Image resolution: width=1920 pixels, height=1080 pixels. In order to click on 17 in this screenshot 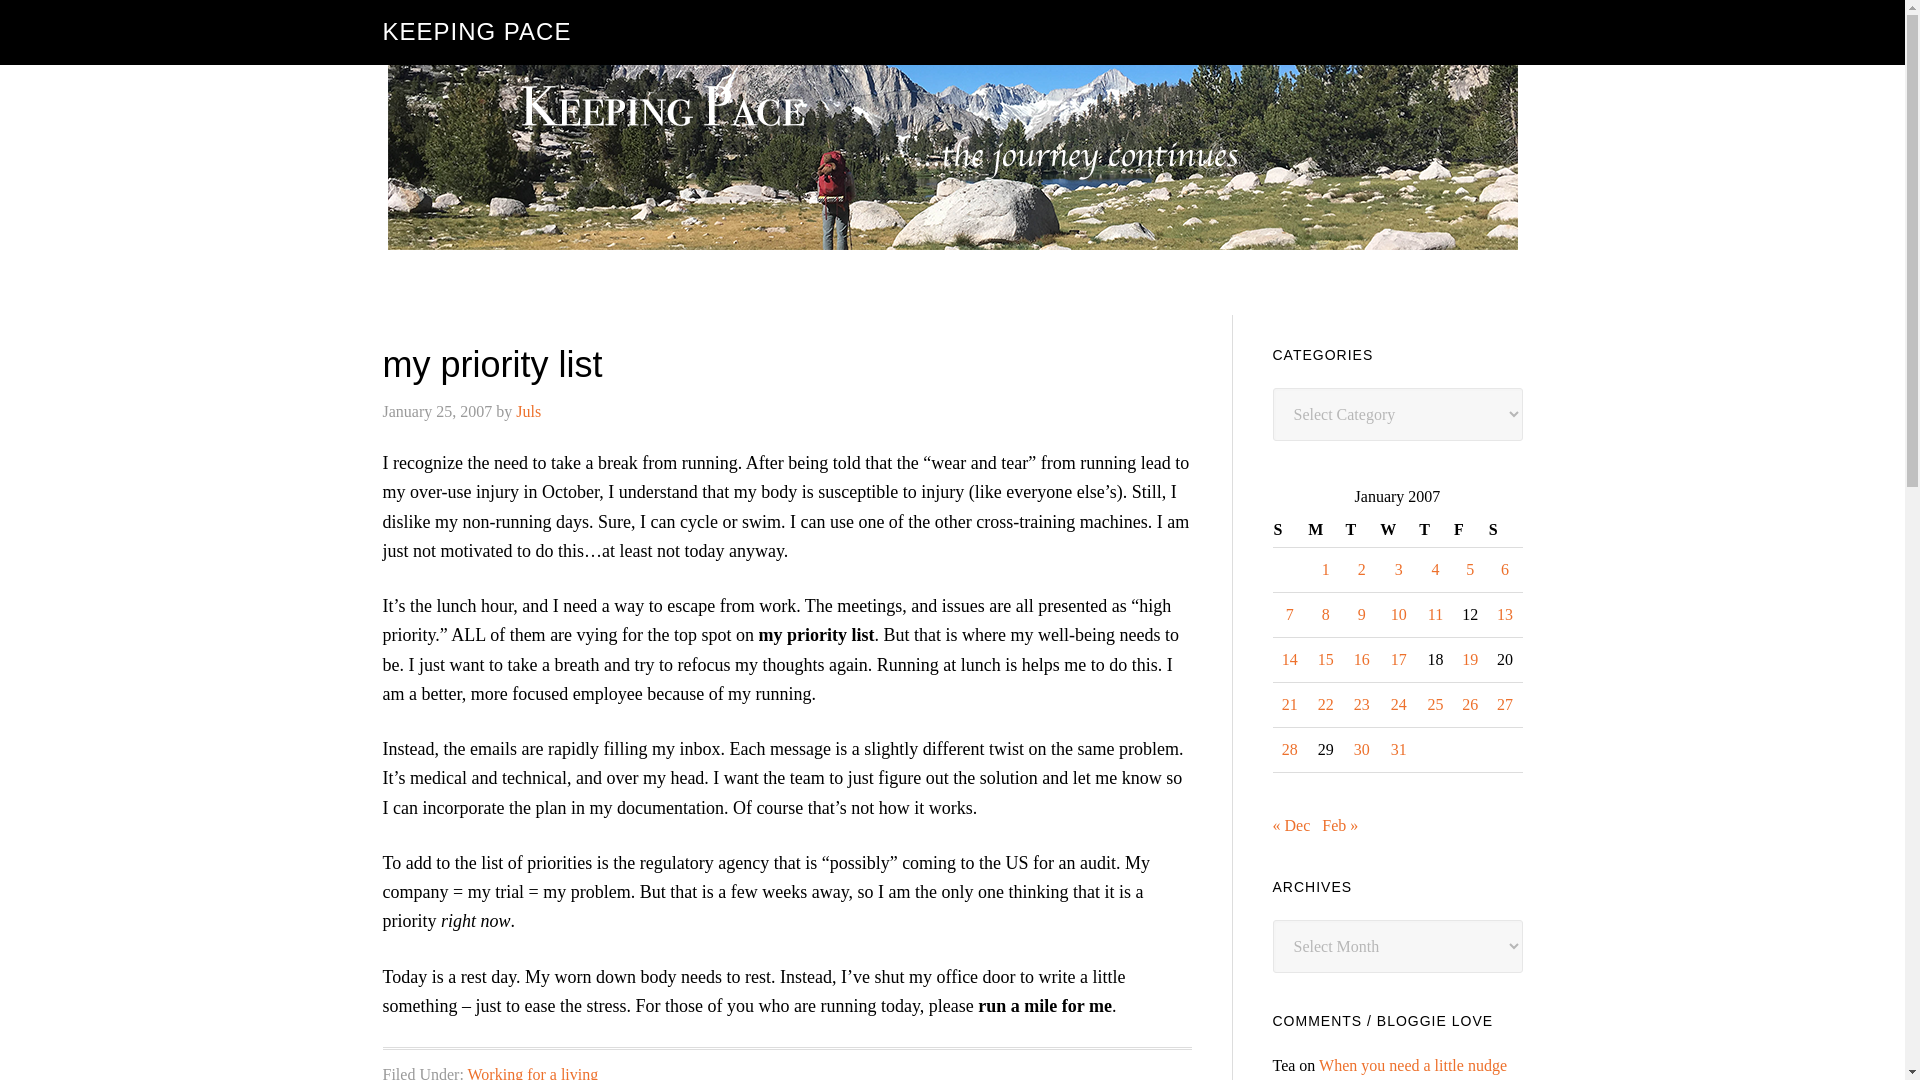, I will do `click(1398, 660)`.